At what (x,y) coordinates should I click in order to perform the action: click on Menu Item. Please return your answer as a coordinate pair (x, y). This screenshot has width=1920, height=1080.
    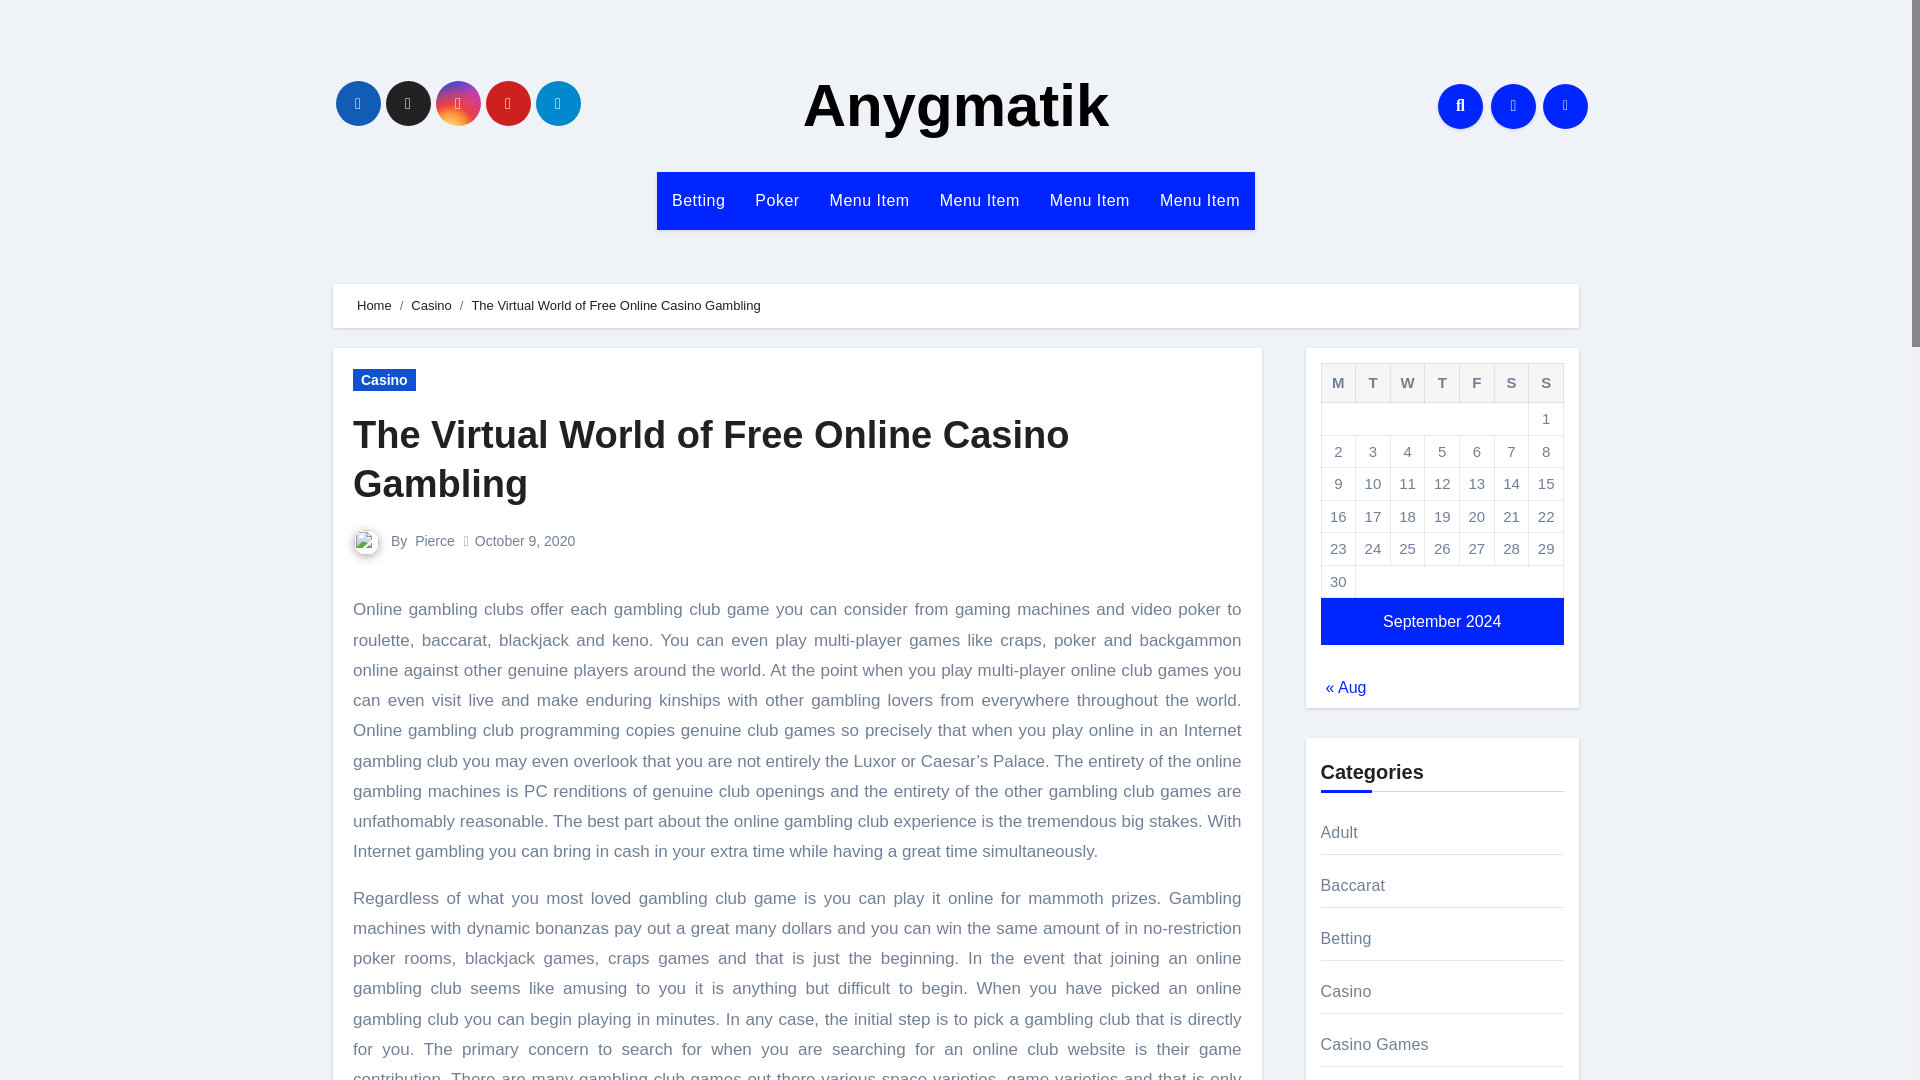
    Looking at the image, I should click on (1200, 200).